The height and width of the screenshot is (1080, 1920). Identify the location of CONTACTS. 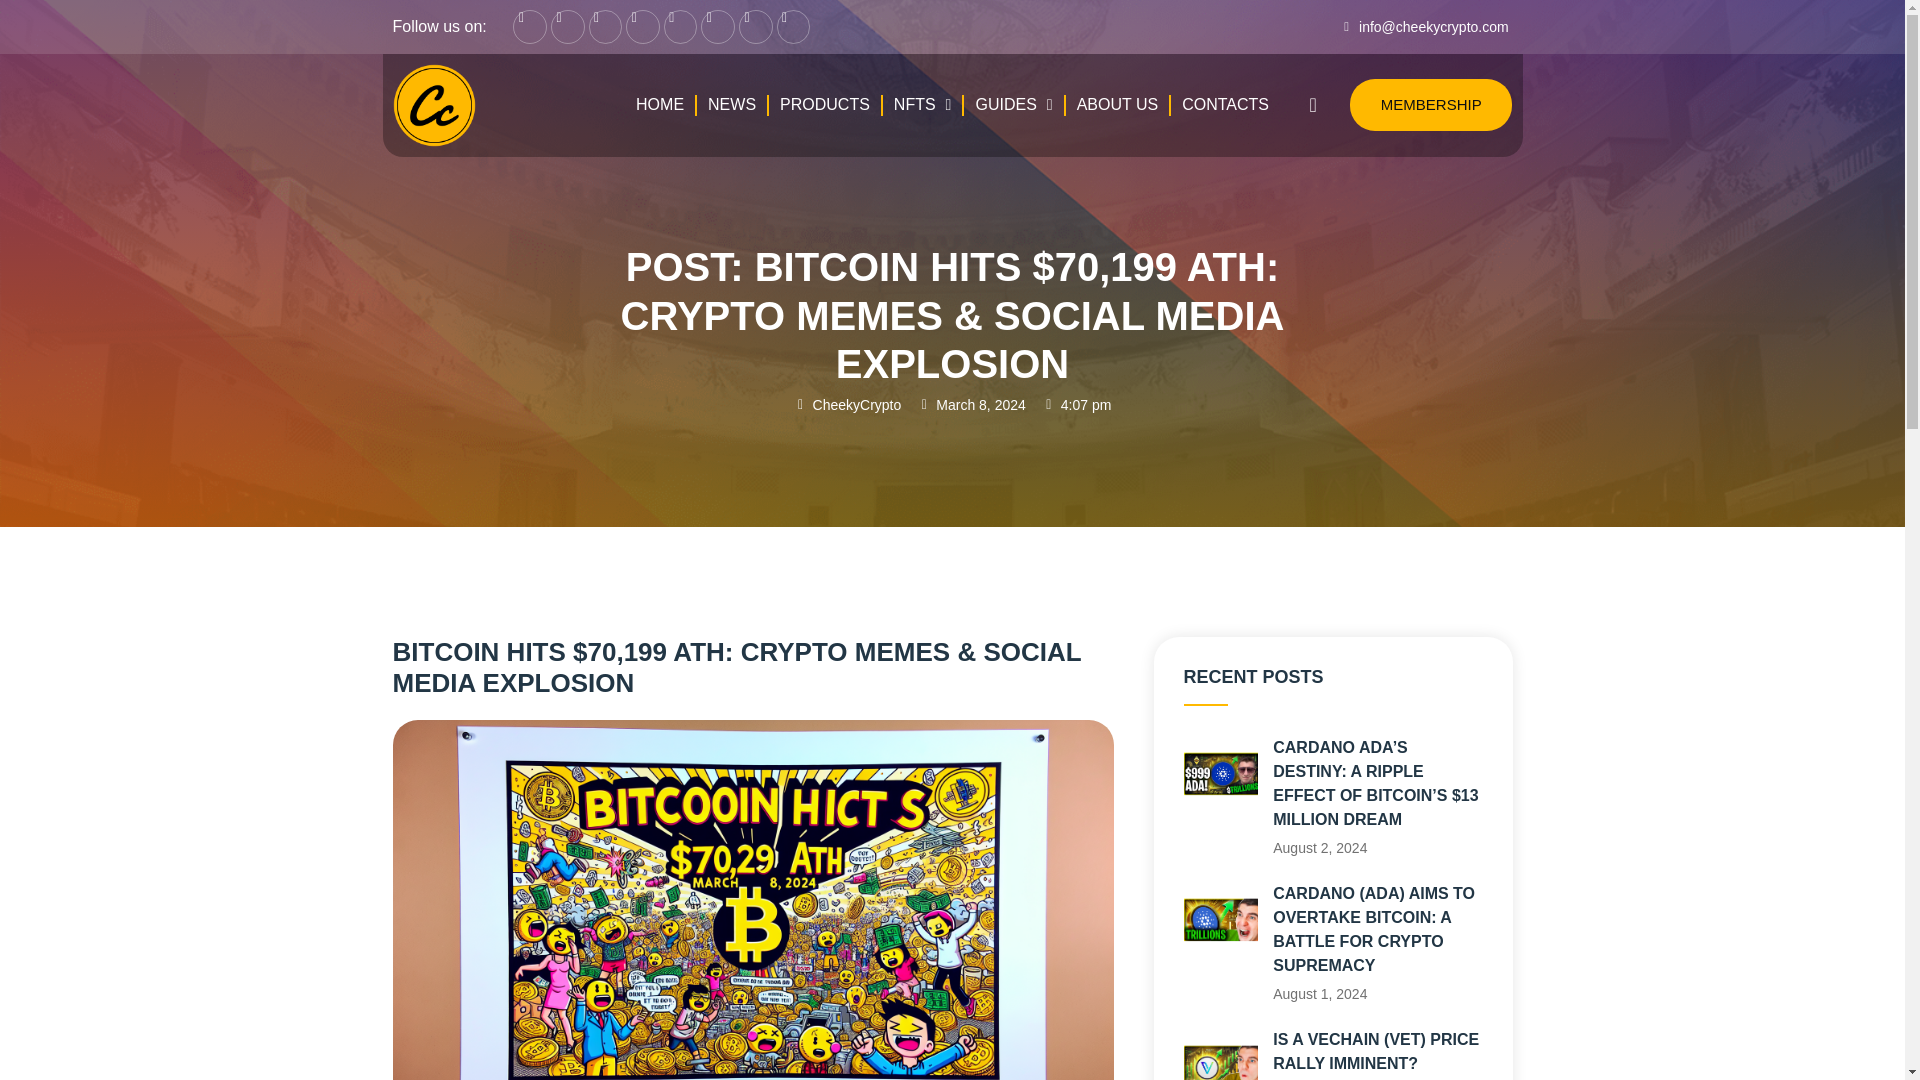
(1226, 104).